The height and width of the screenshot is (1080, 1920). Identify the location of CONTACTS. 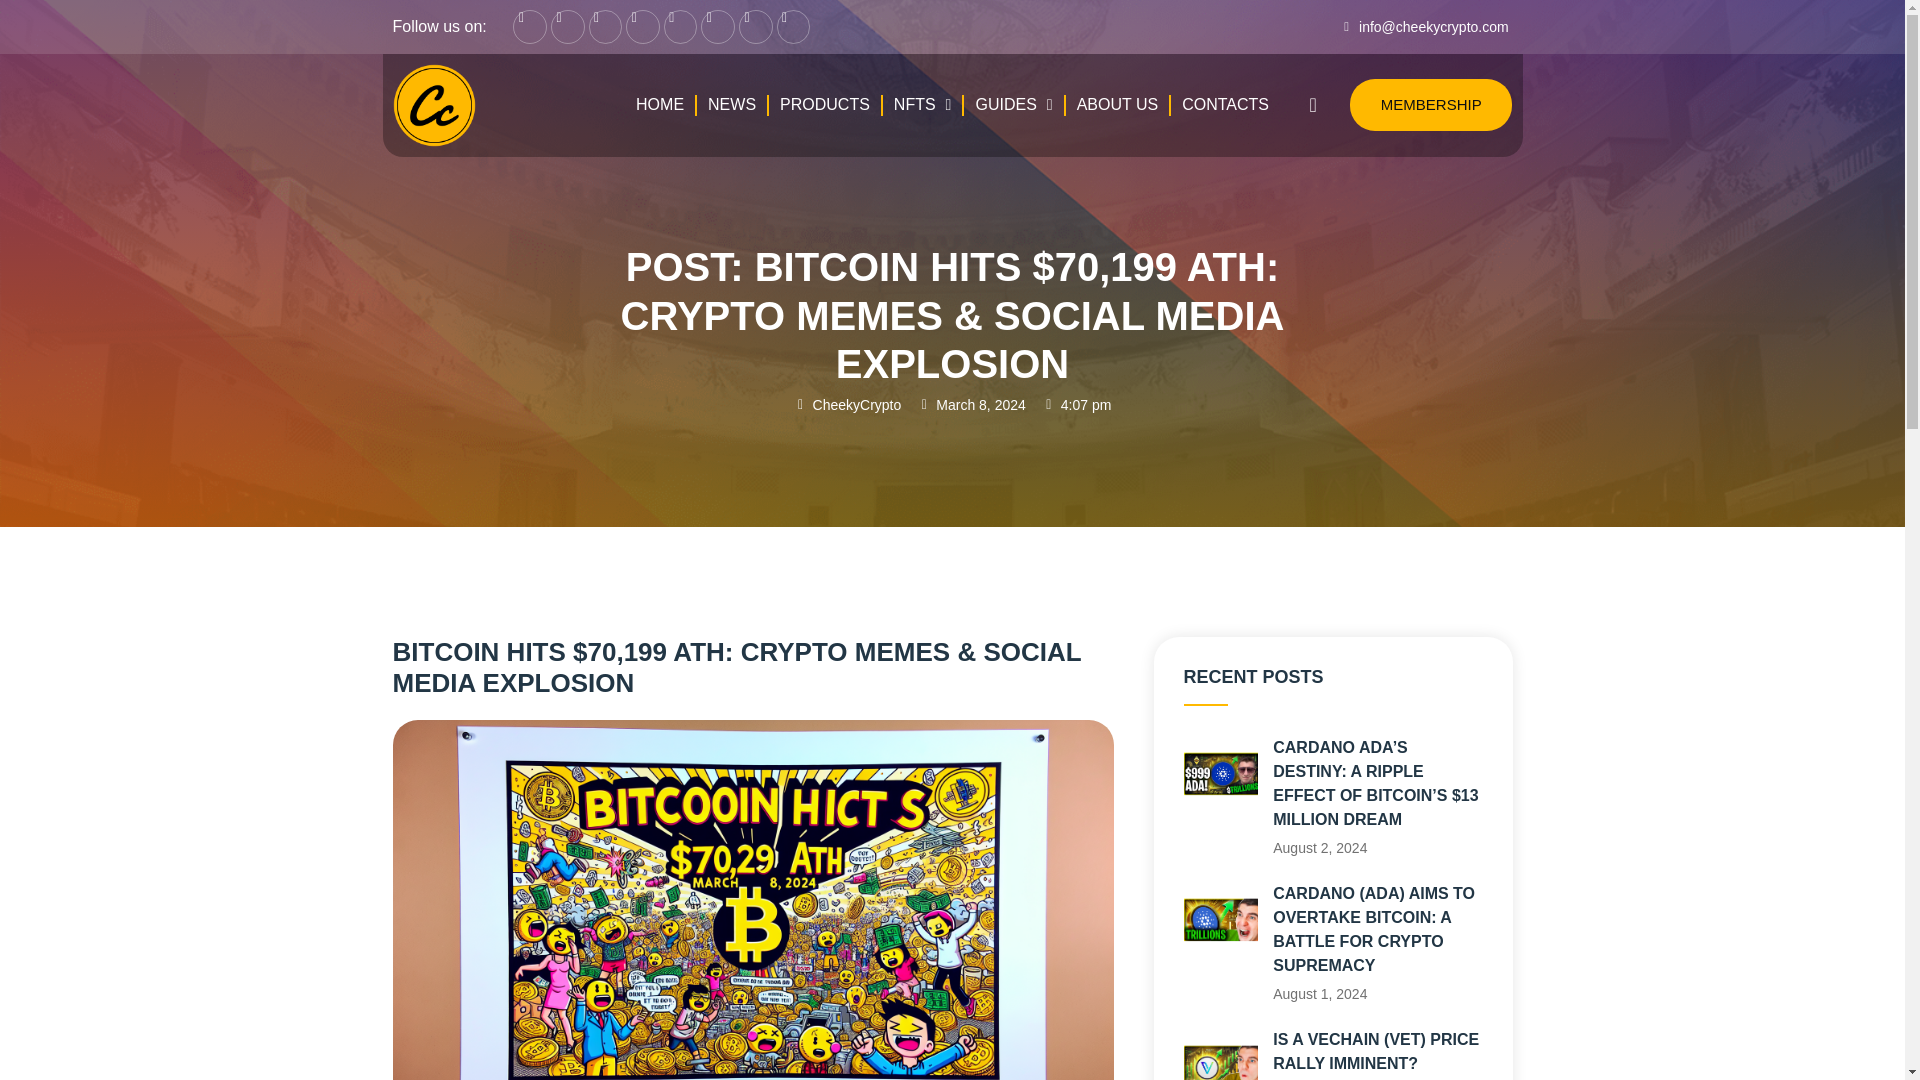
(1226, 104).